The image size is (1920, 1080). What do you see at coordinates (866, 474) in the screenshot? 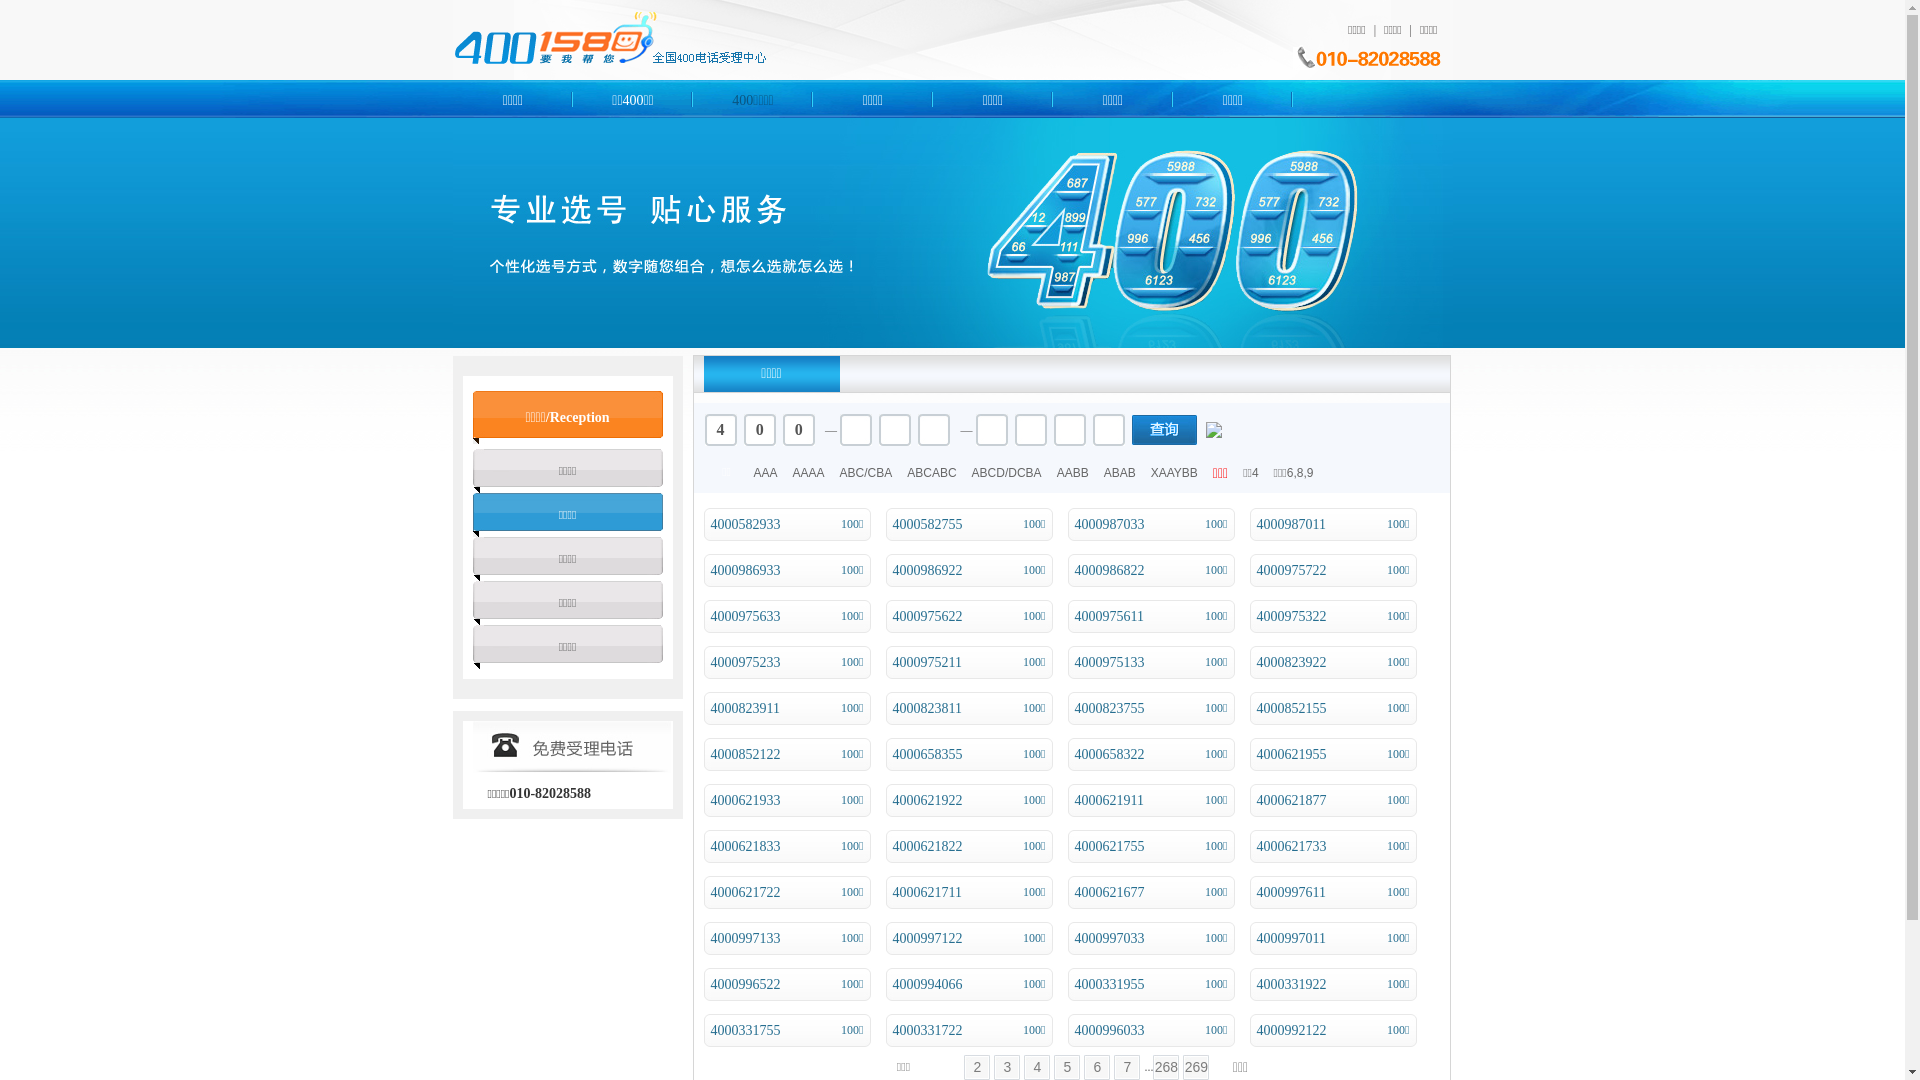
I see `ABC/CBA` at bounding box center [866, 474].